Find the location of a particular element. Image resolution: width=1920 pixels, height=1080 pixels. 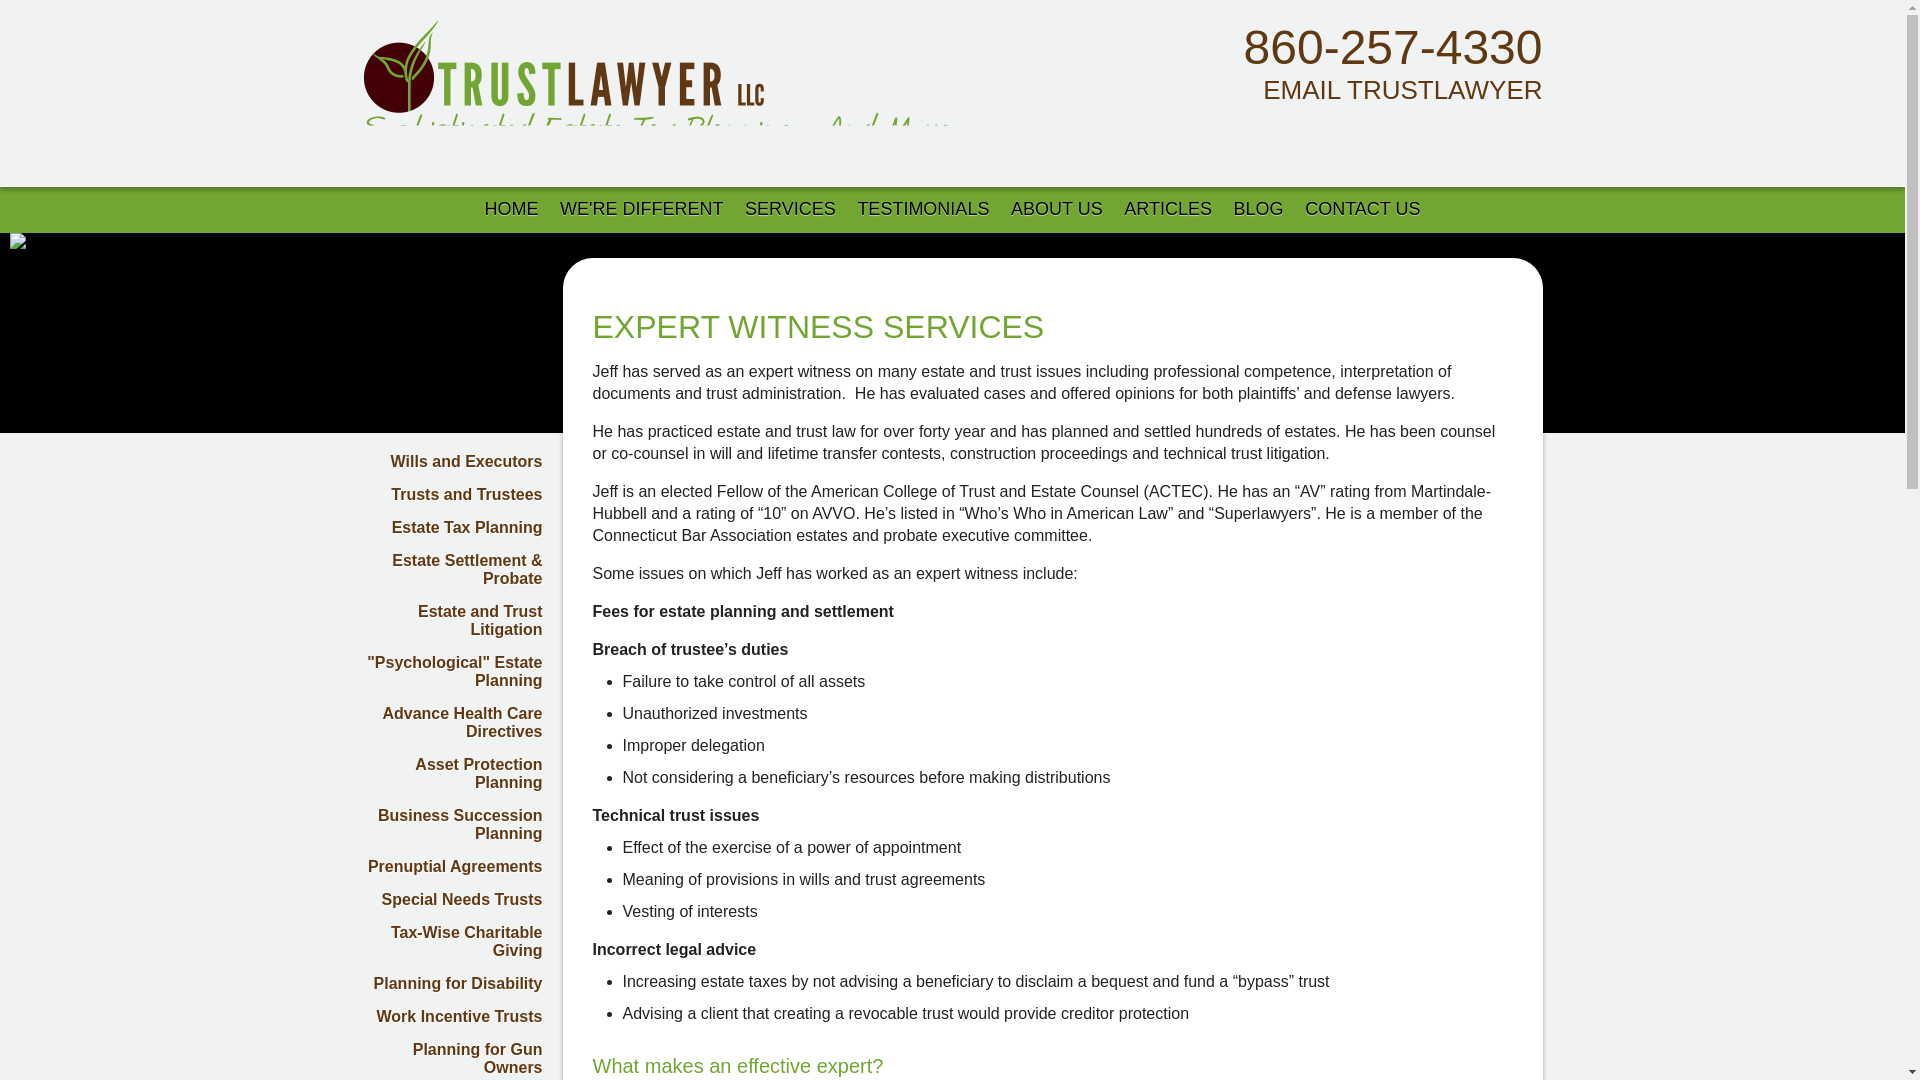

WE'RE DIFFERENT is located at coordinates (641, 209).